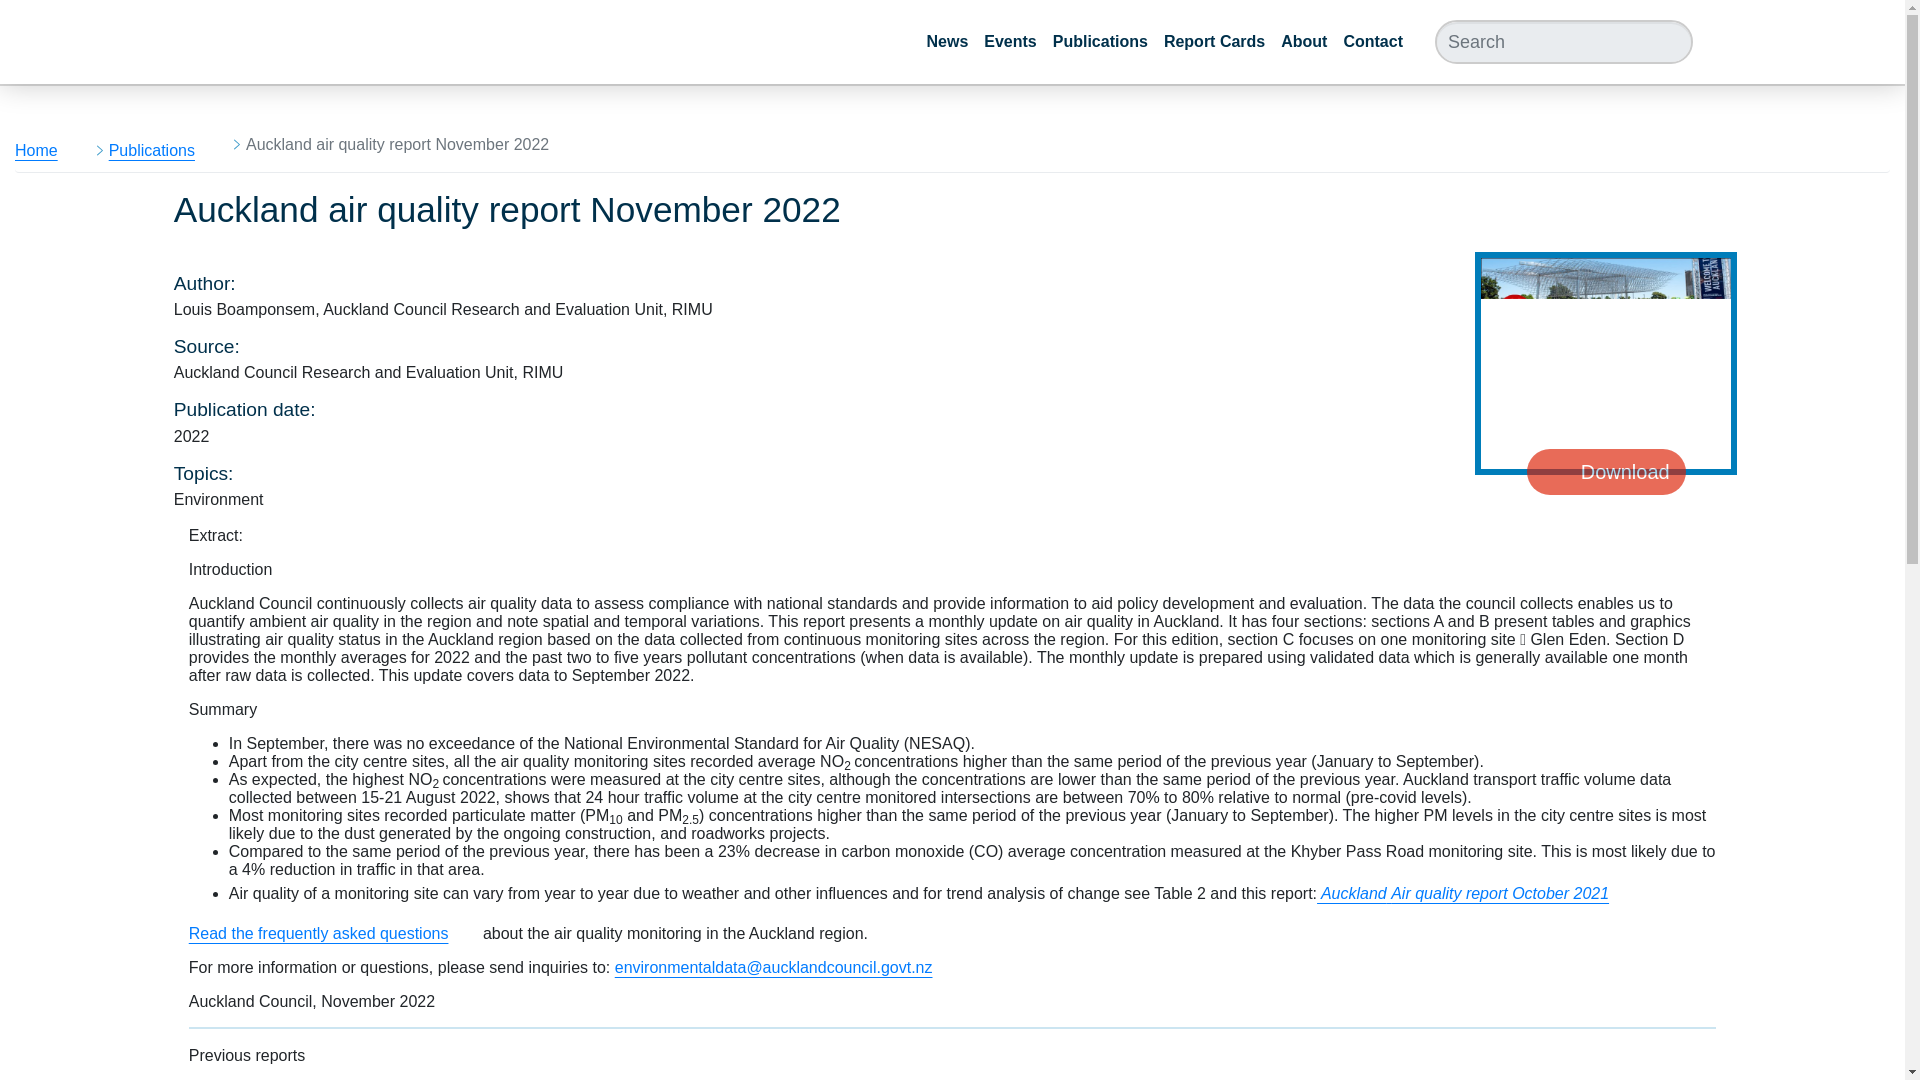 The image size is (1920, 1080). I want to click on Auckland air quality report November 2022, so click(1606, 405).